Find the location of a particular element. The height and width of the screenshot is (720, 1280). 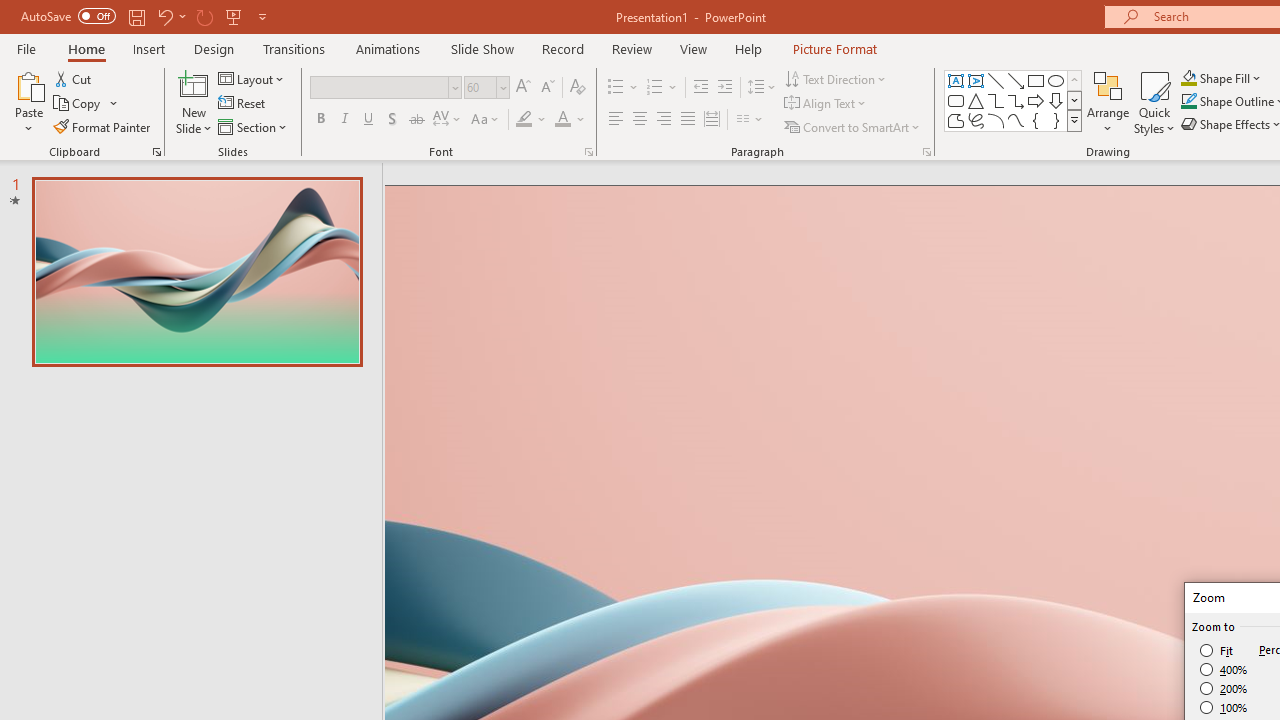

Text Direction is located at coordinates (836, 78).